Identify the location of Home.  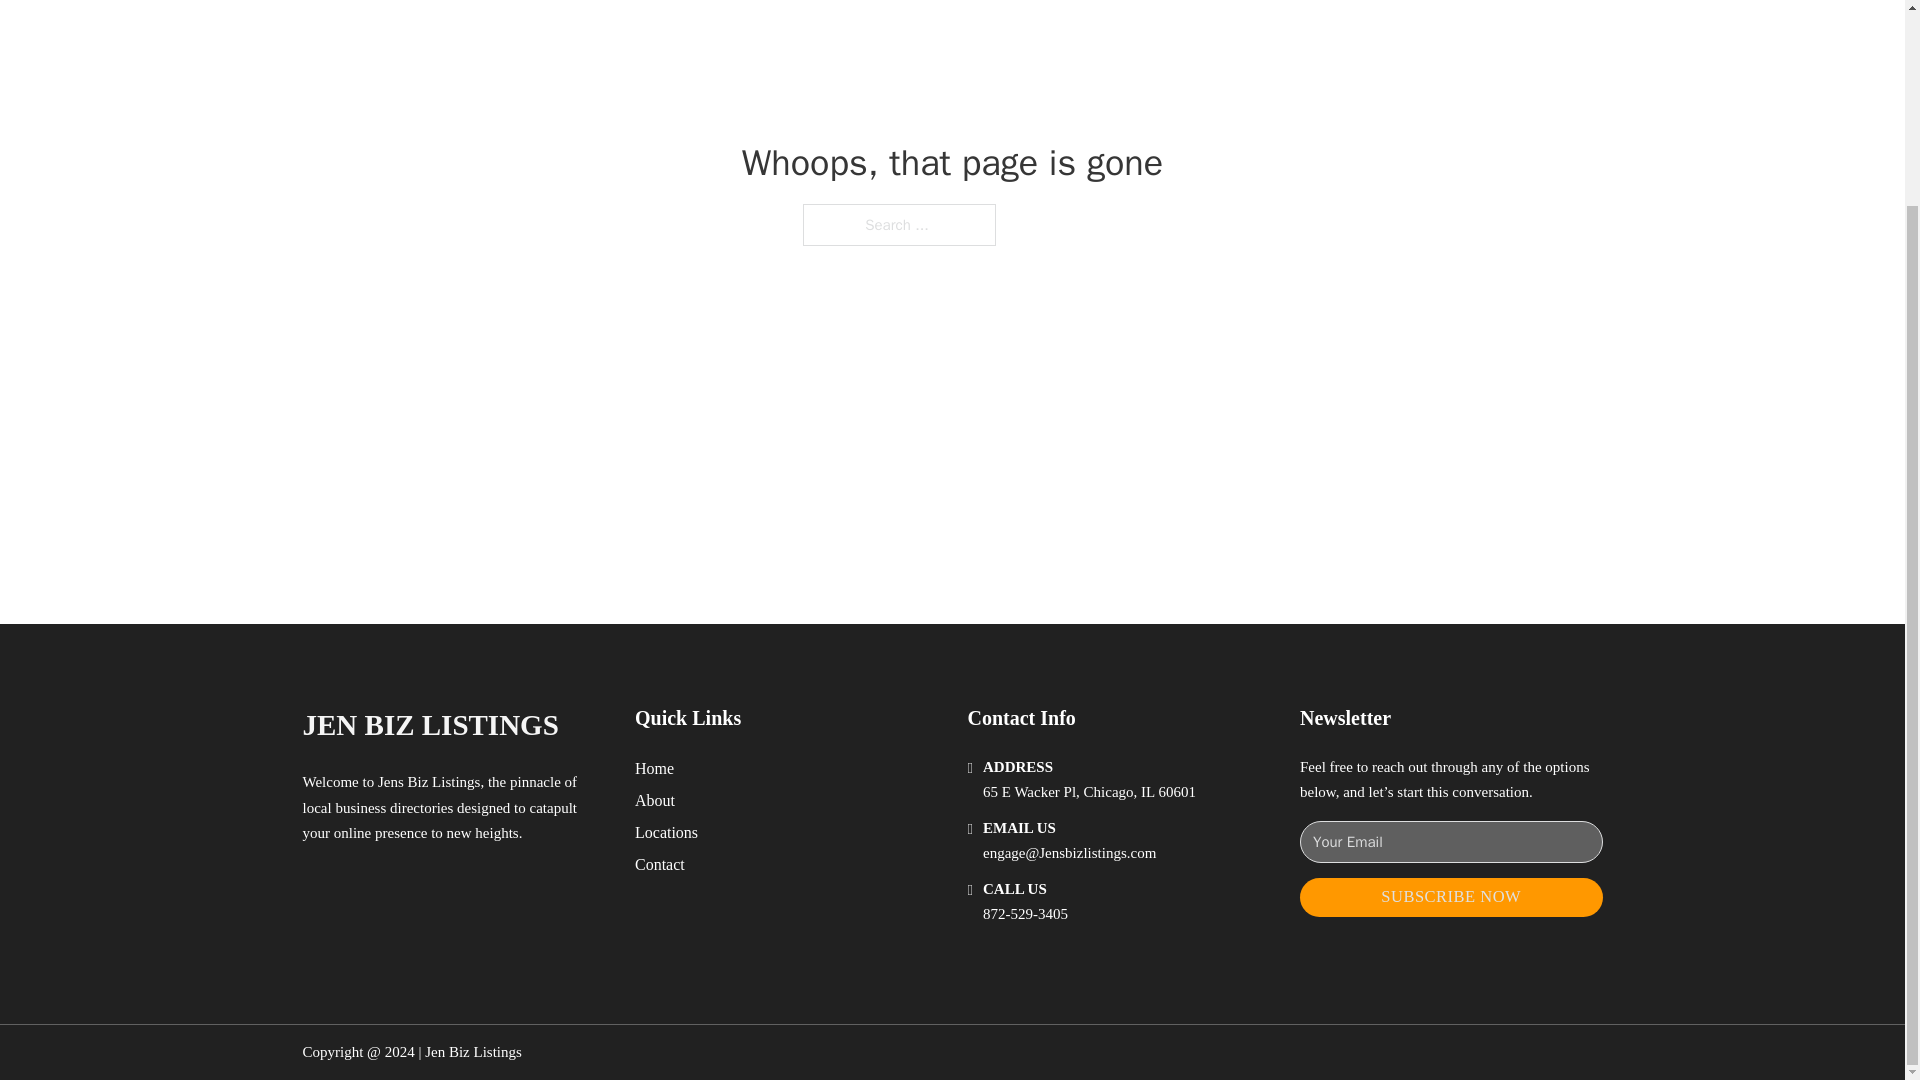
(654, 768).